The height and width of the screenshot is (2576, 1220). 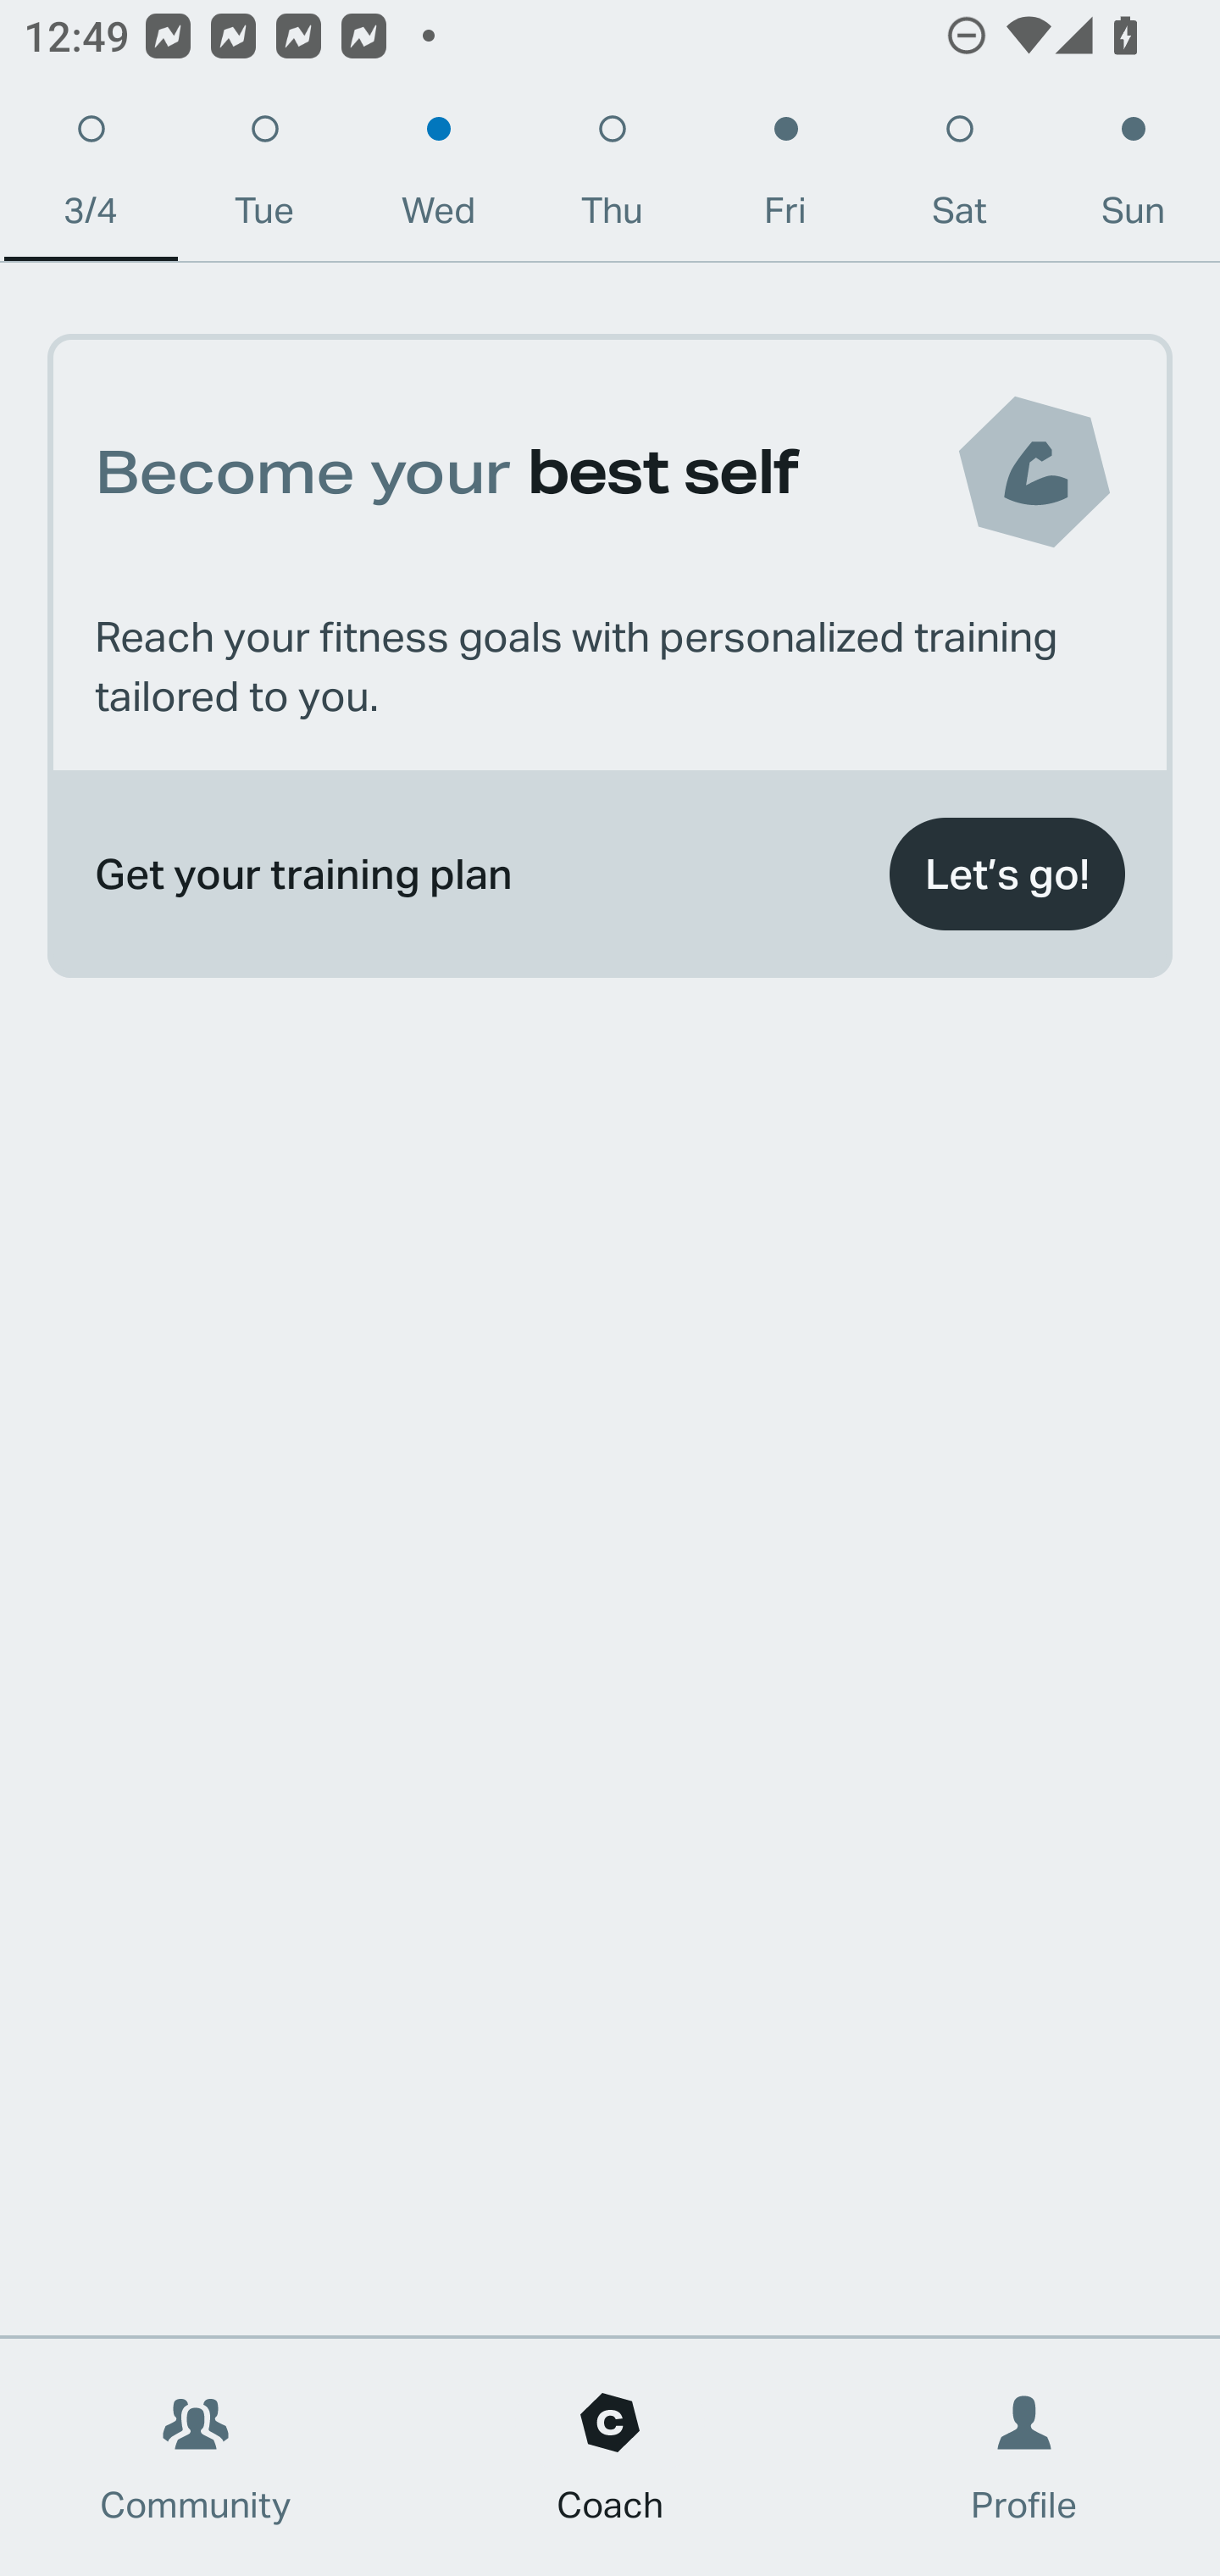 What do you see at coordinates (785, 178) in the screenshot?
I see `Fri` at bounding box center [785, 178].